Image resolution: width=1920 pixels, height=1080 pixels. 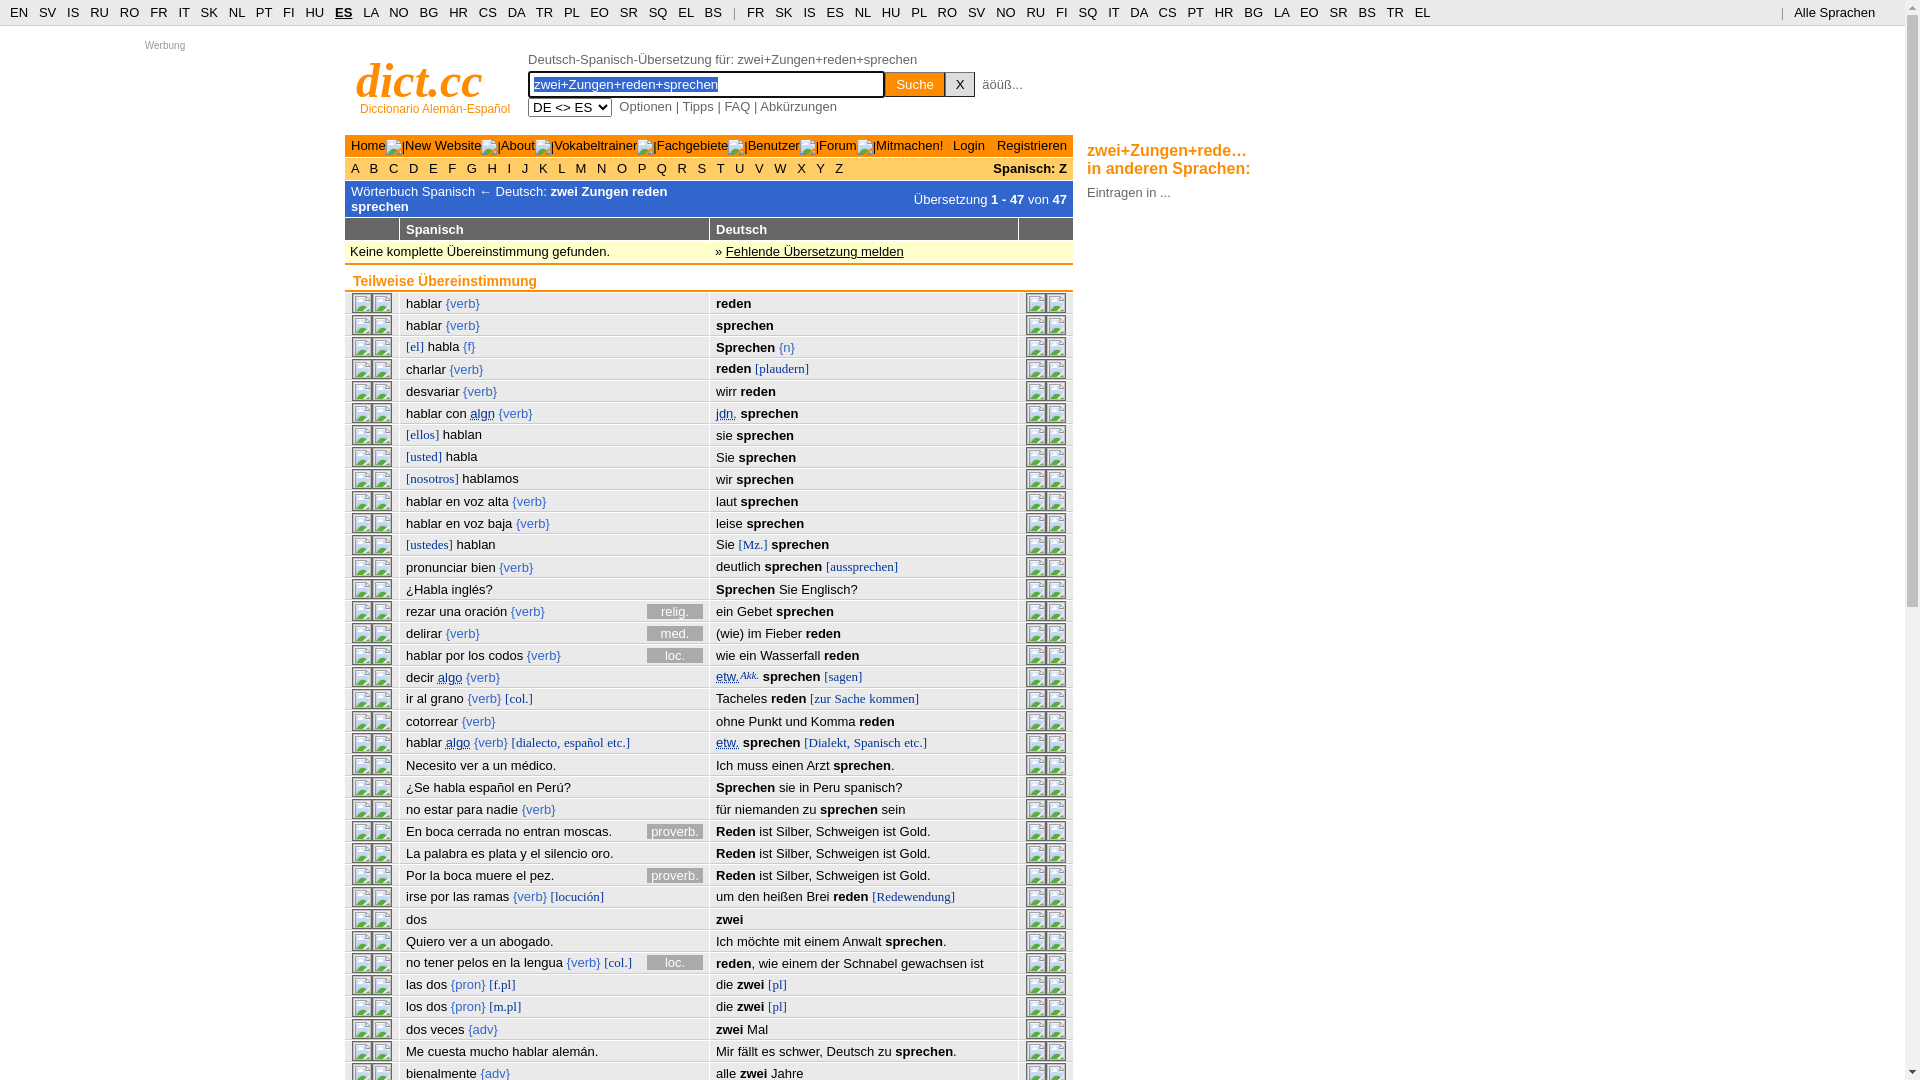 What do you see at coordinates (894, 698) in the screenshot?
I see `kommen]` at bounding box center [894, 698].